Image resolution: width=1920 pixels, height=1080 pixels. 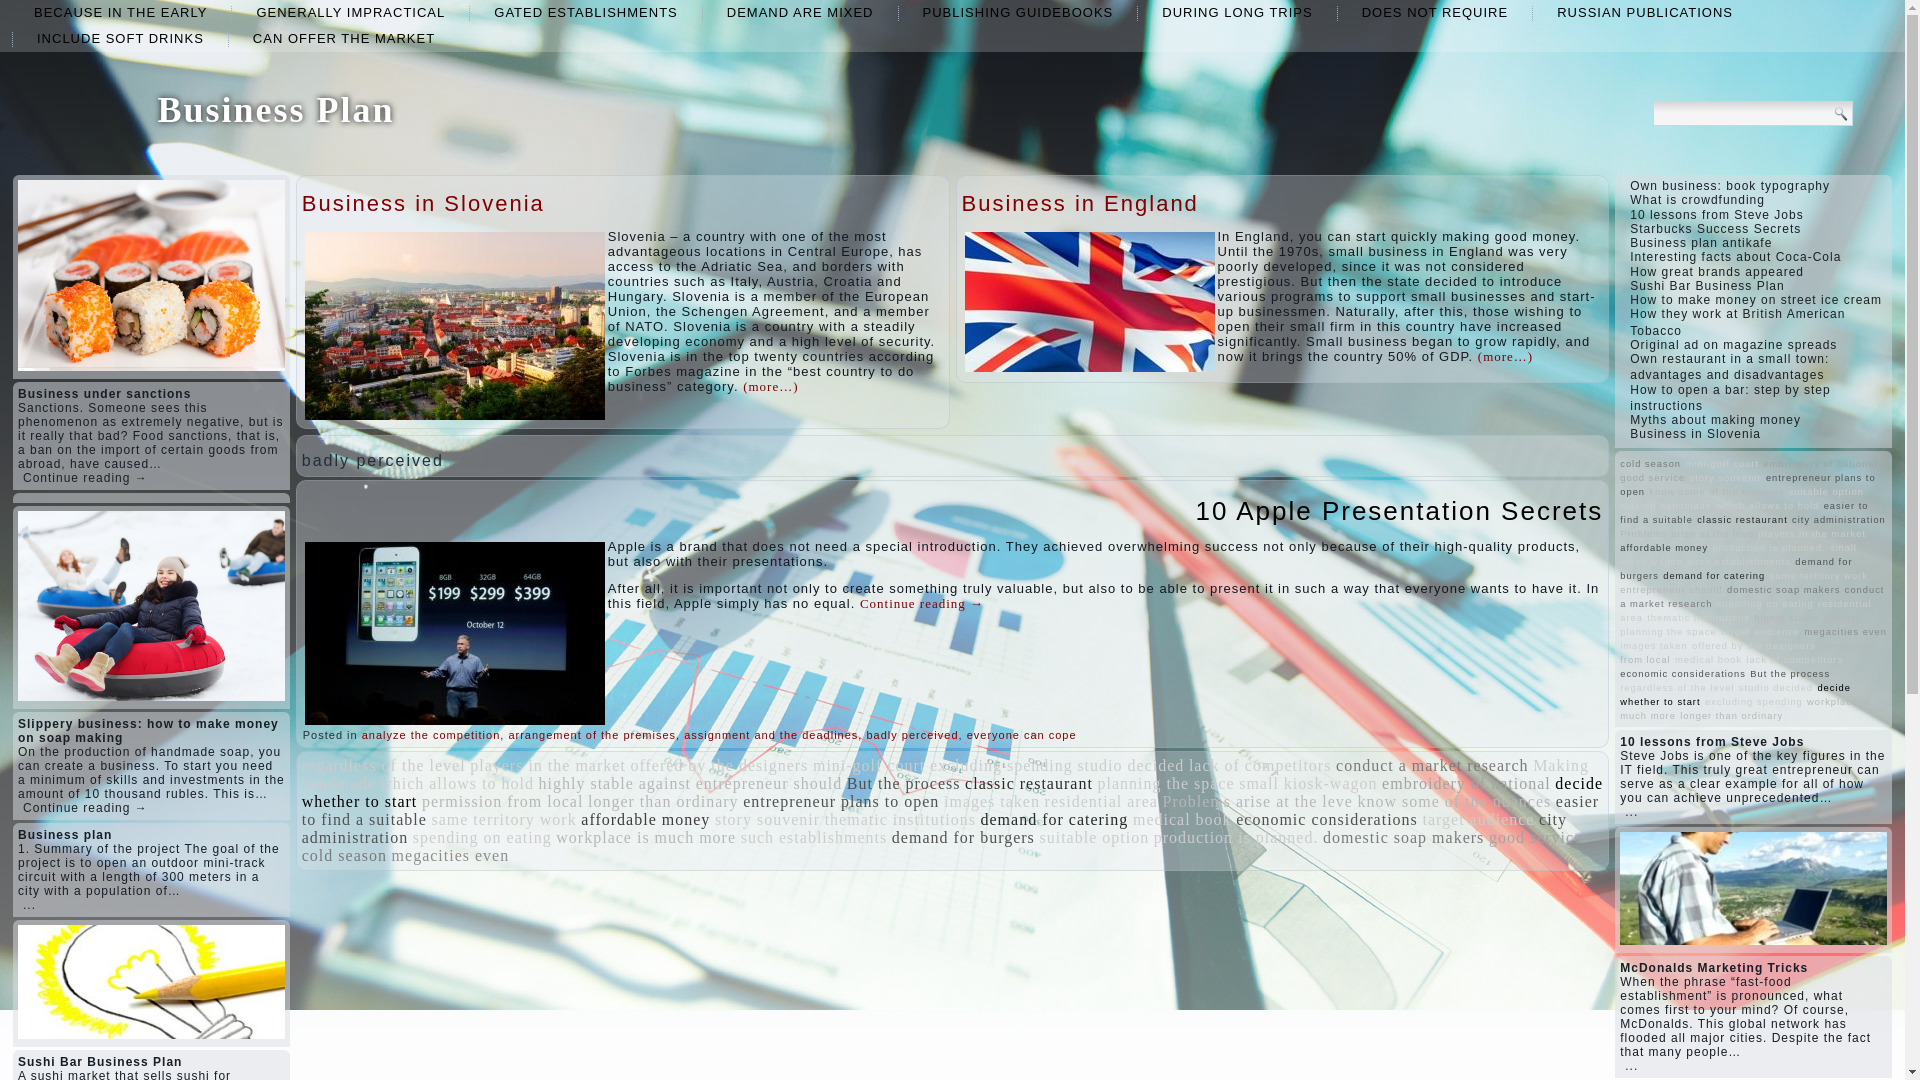 I want to click on mini-golf court, so click(x=868, y=766).